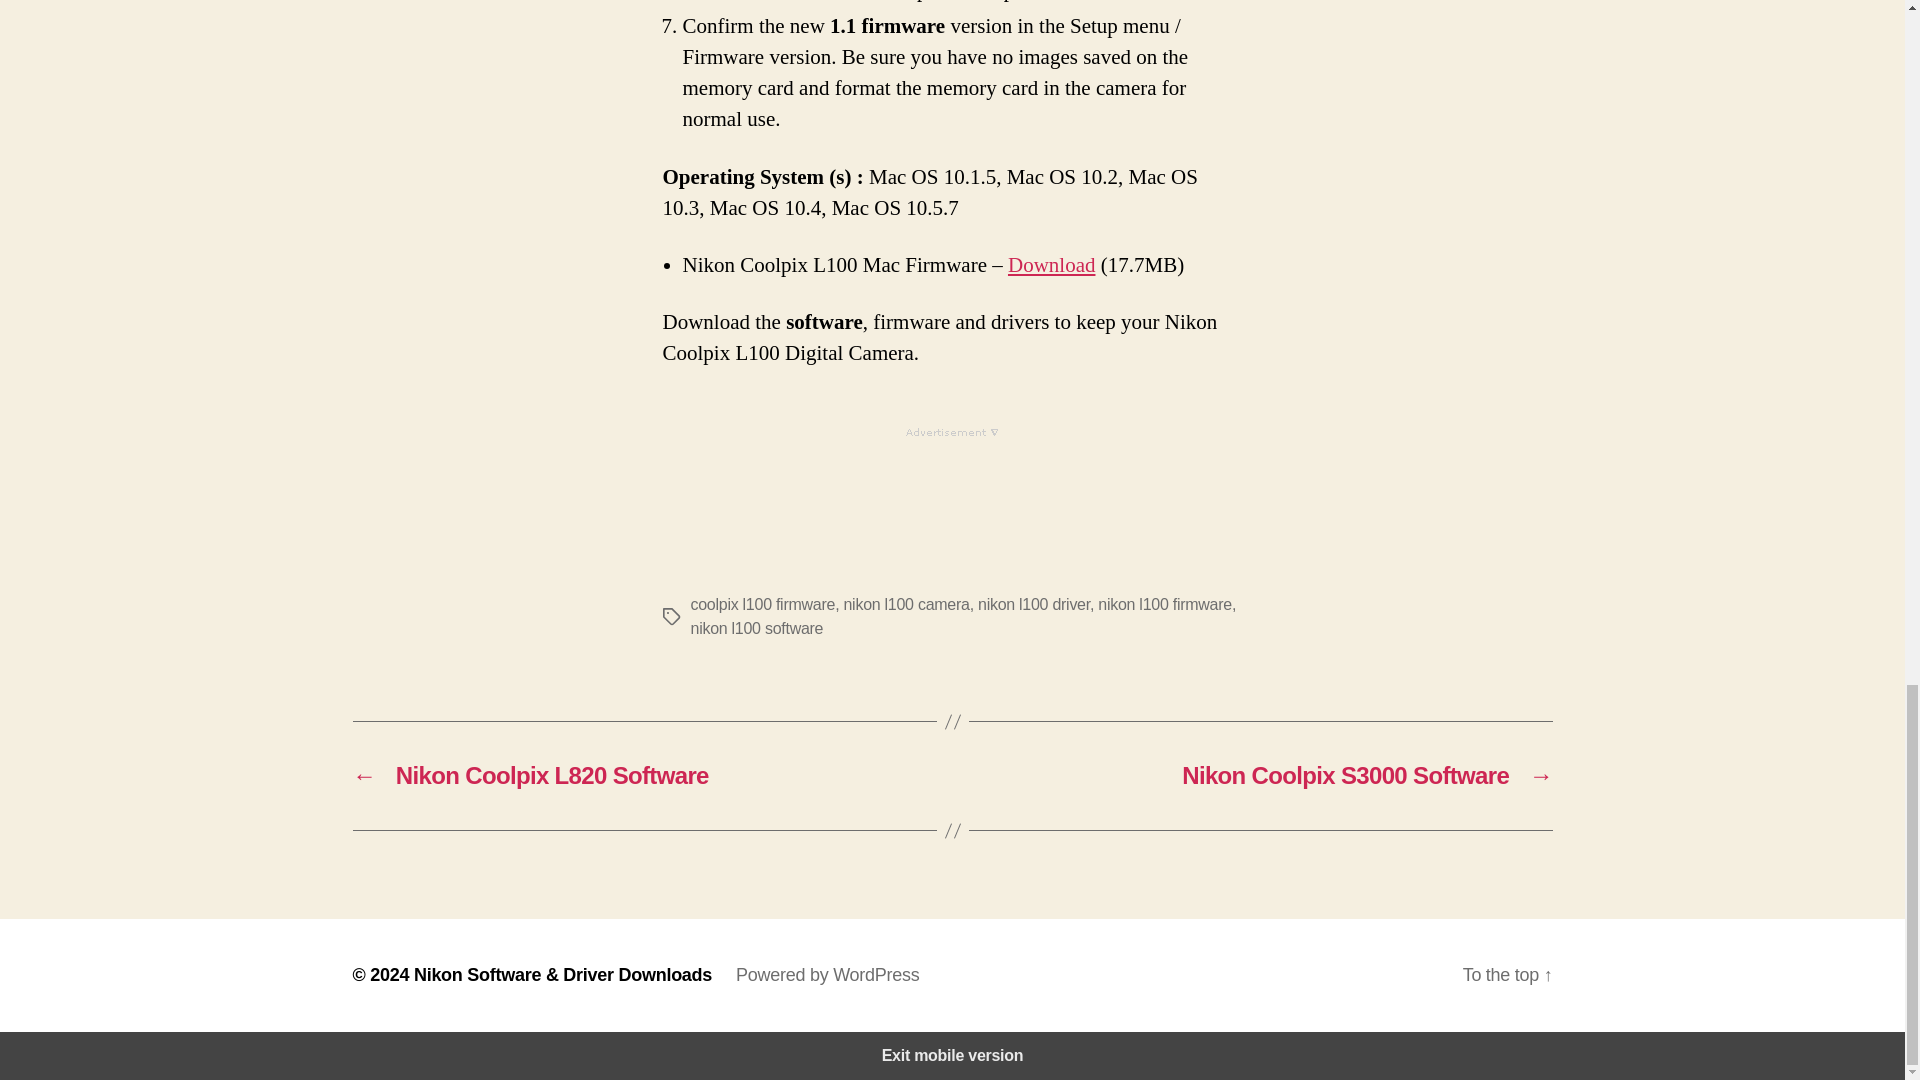 This screenshot has height=1080, width=1920. What do you see at coordinates (1034, 604) in the screenshot?
I see `nikon l100 driver` at bounding box center [1034, 604].